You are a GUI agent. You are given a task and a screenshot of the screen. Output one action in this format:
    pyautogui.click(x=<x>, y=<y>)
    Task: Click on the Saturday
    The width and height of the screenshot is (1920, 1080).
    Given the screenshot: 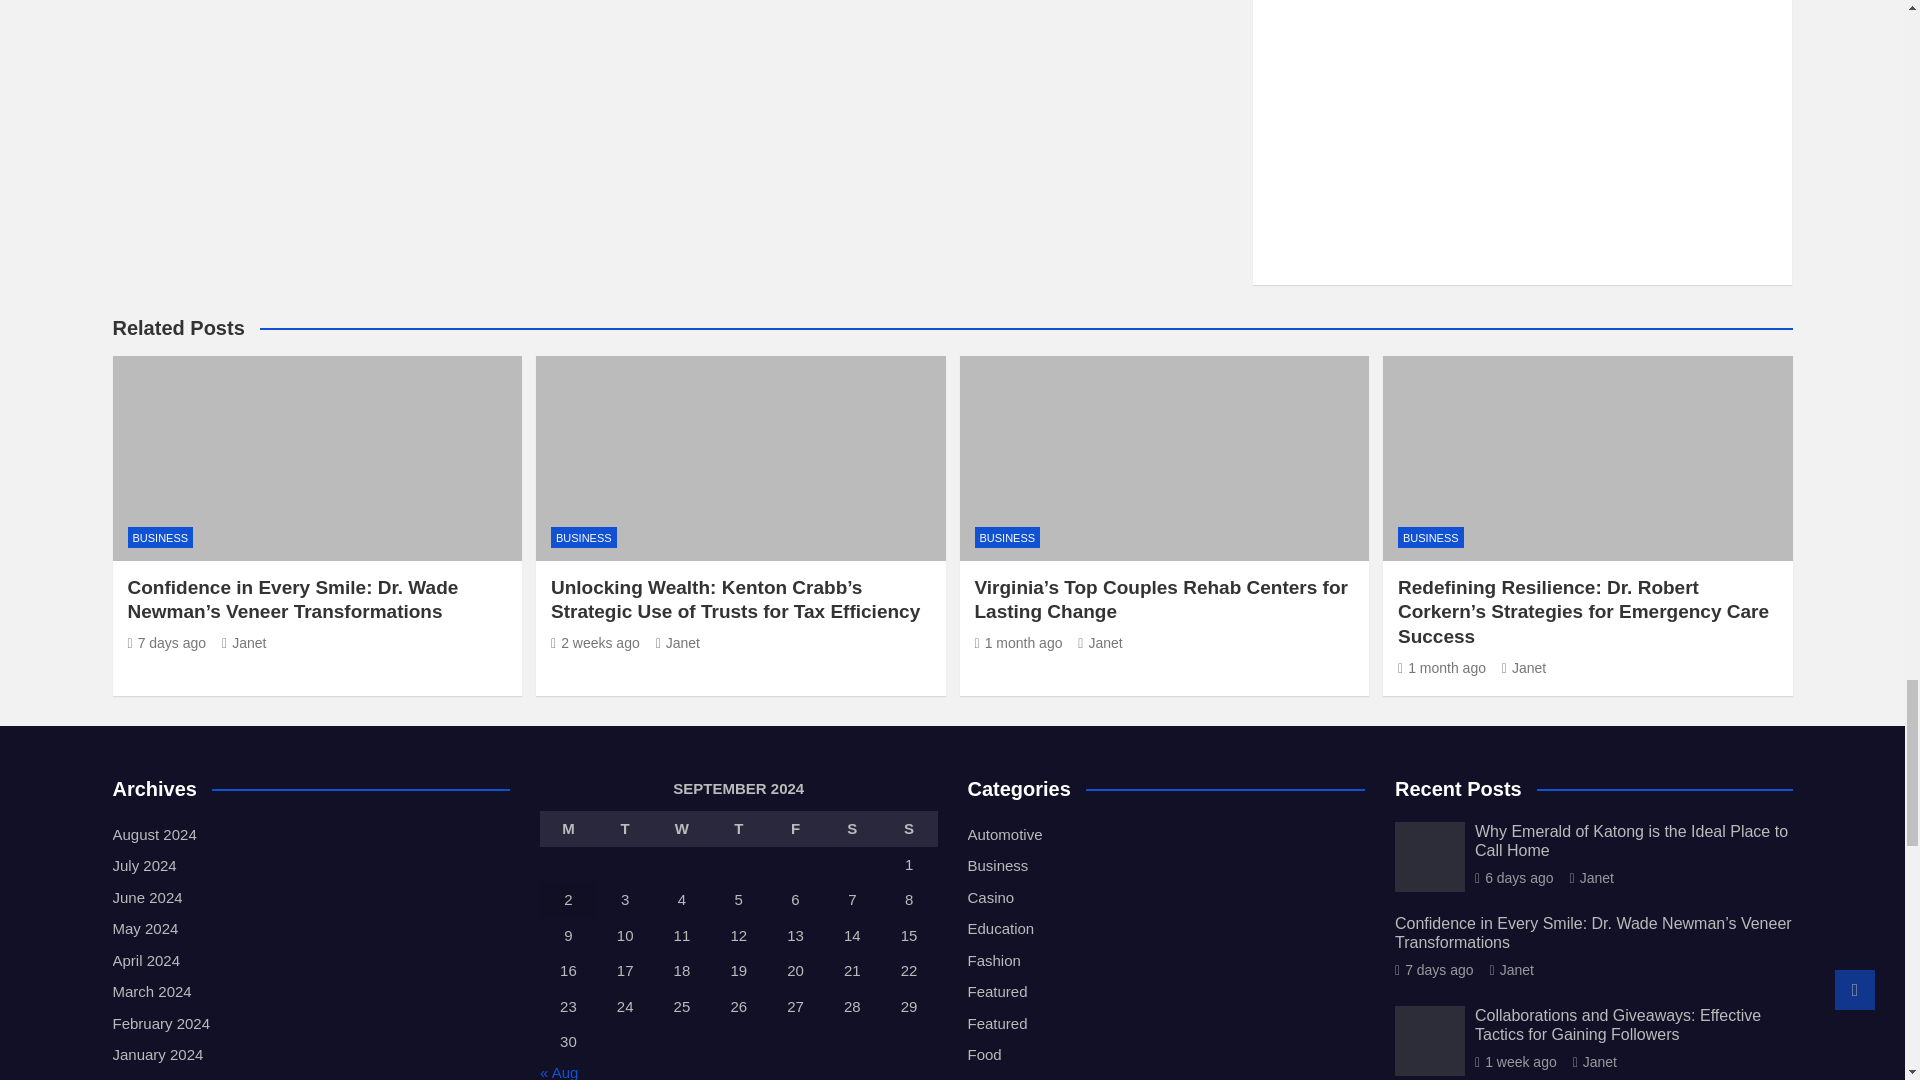 What is the action you would take?
    pyautogui.click(x=852, y=828)
    